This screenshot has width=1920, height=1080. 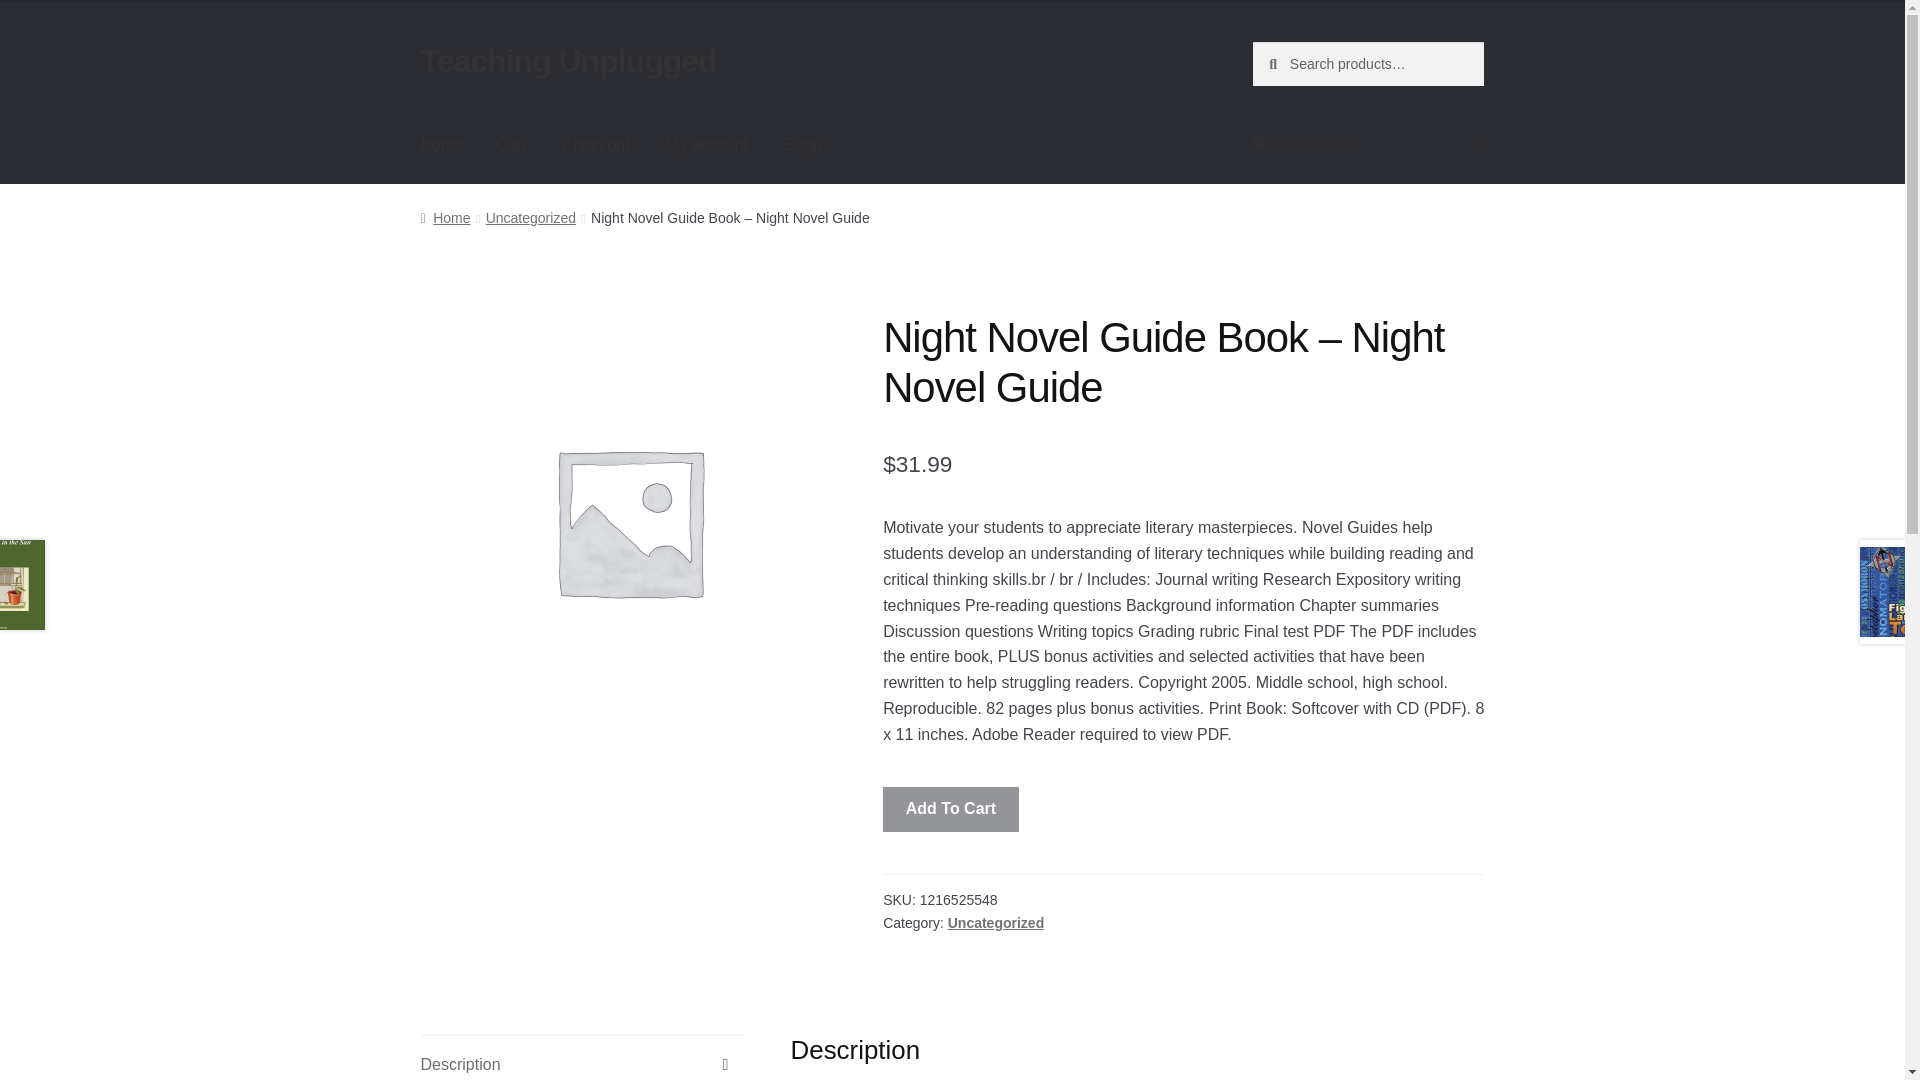 I want to click on Checkout, so click(x=595, y=144).